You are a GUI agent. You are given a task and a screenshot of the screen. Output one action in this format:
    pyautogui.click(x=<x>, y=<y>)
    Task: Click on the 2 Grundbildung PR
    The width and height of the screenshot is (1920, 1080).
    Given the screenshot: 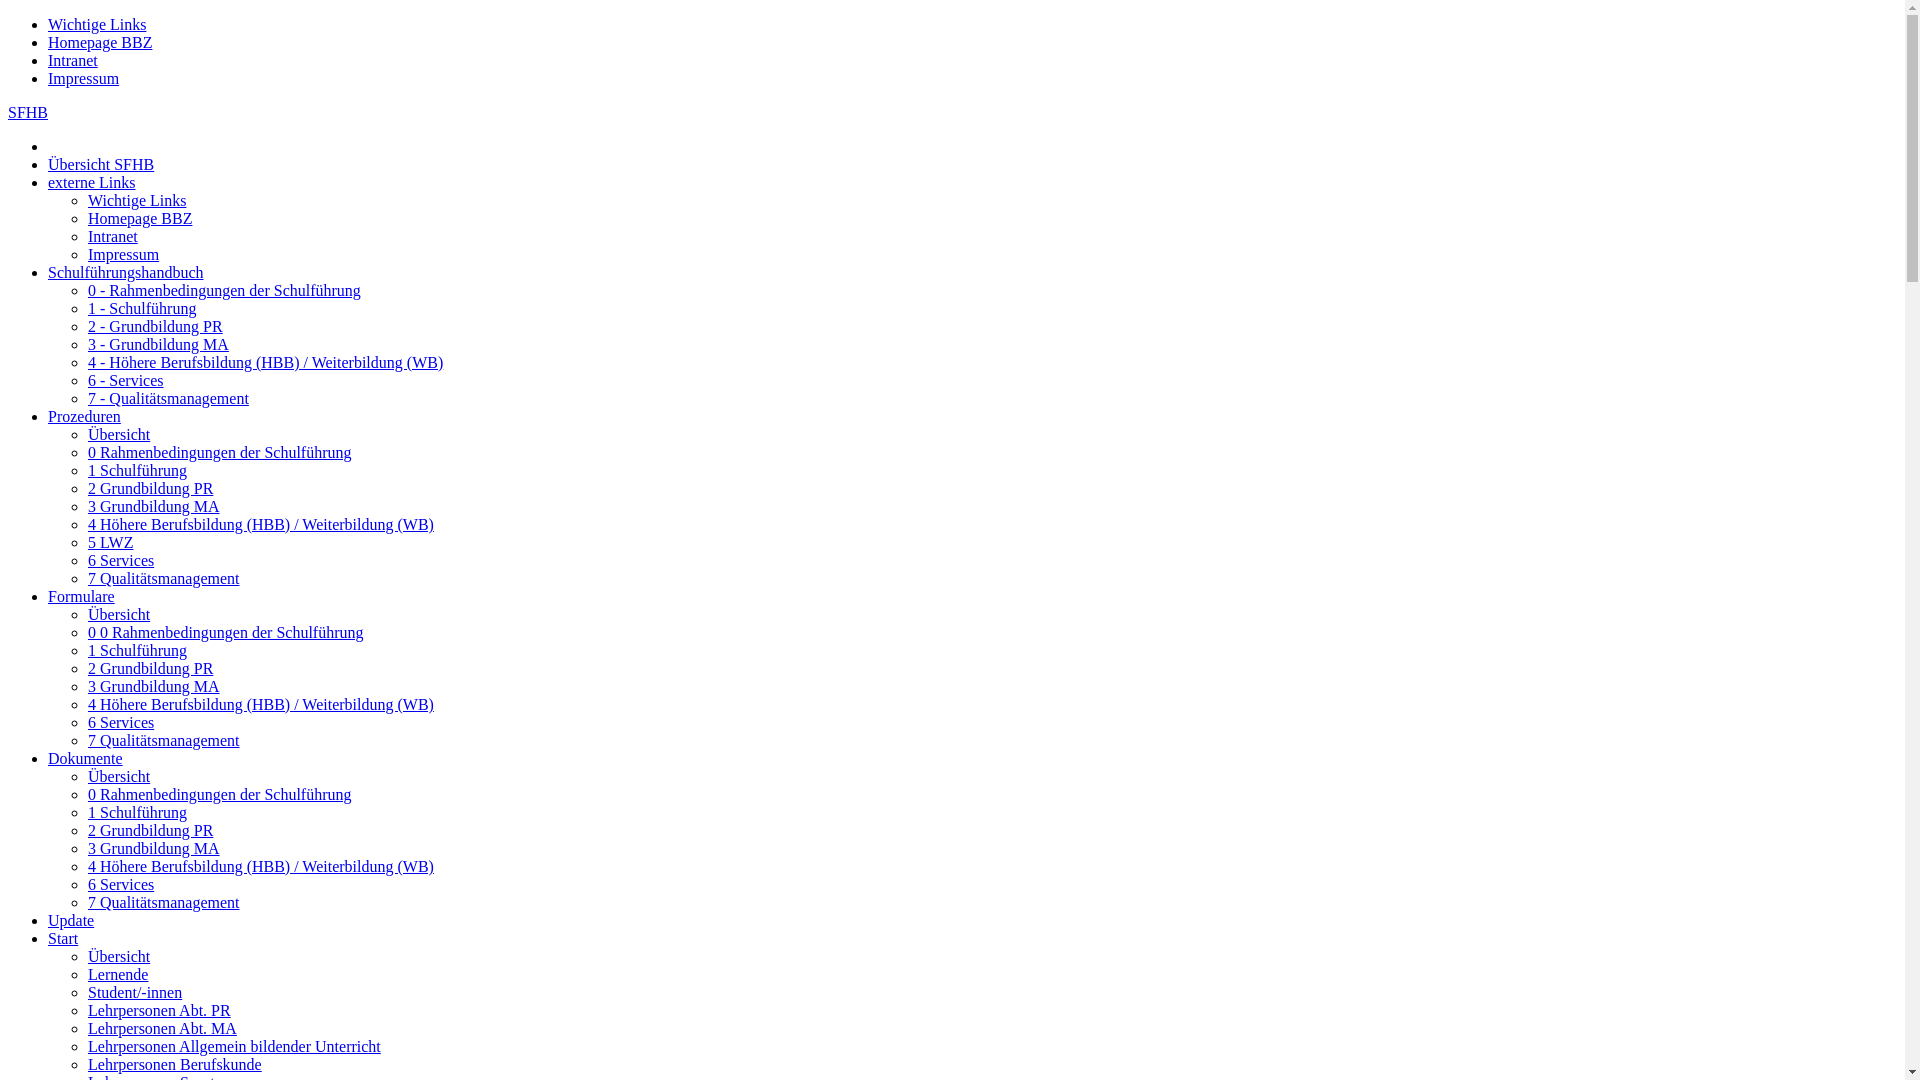 What is the action you would take?
    pyautogui.click(x=150, y=830)
    